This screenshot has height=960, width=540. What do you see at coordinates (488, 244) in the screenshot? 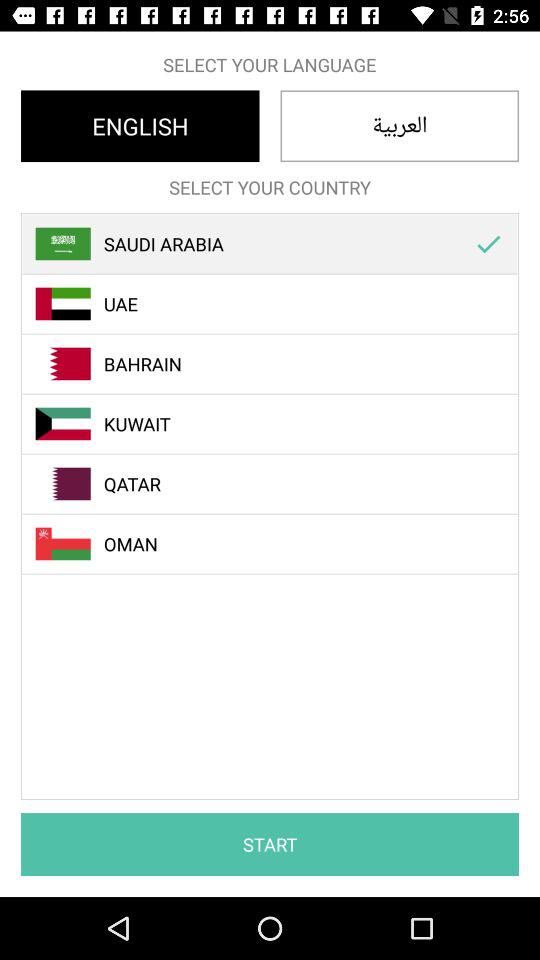
I see `press the icon above the start item` at bounding box center [488, 244].